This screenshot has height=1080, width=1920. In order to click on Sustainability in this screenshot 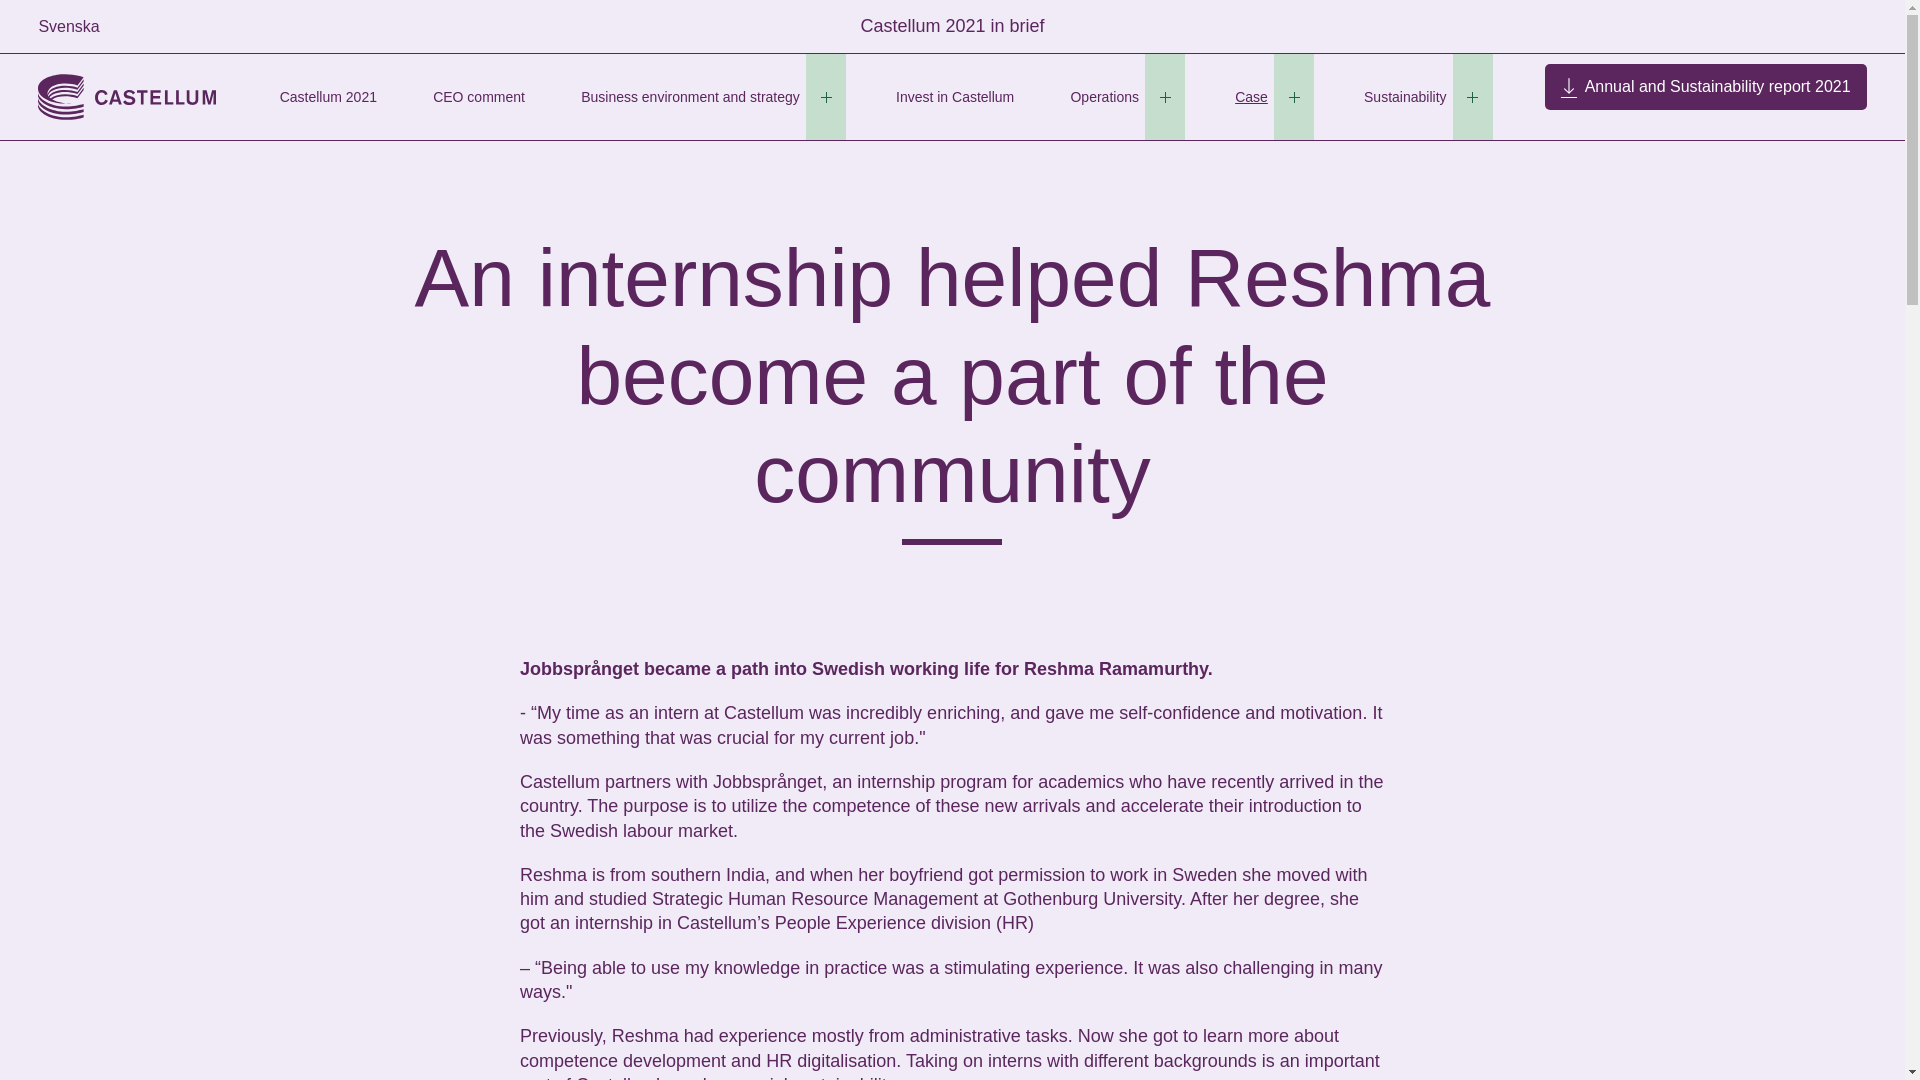, I will do `click(1405, 97)`.